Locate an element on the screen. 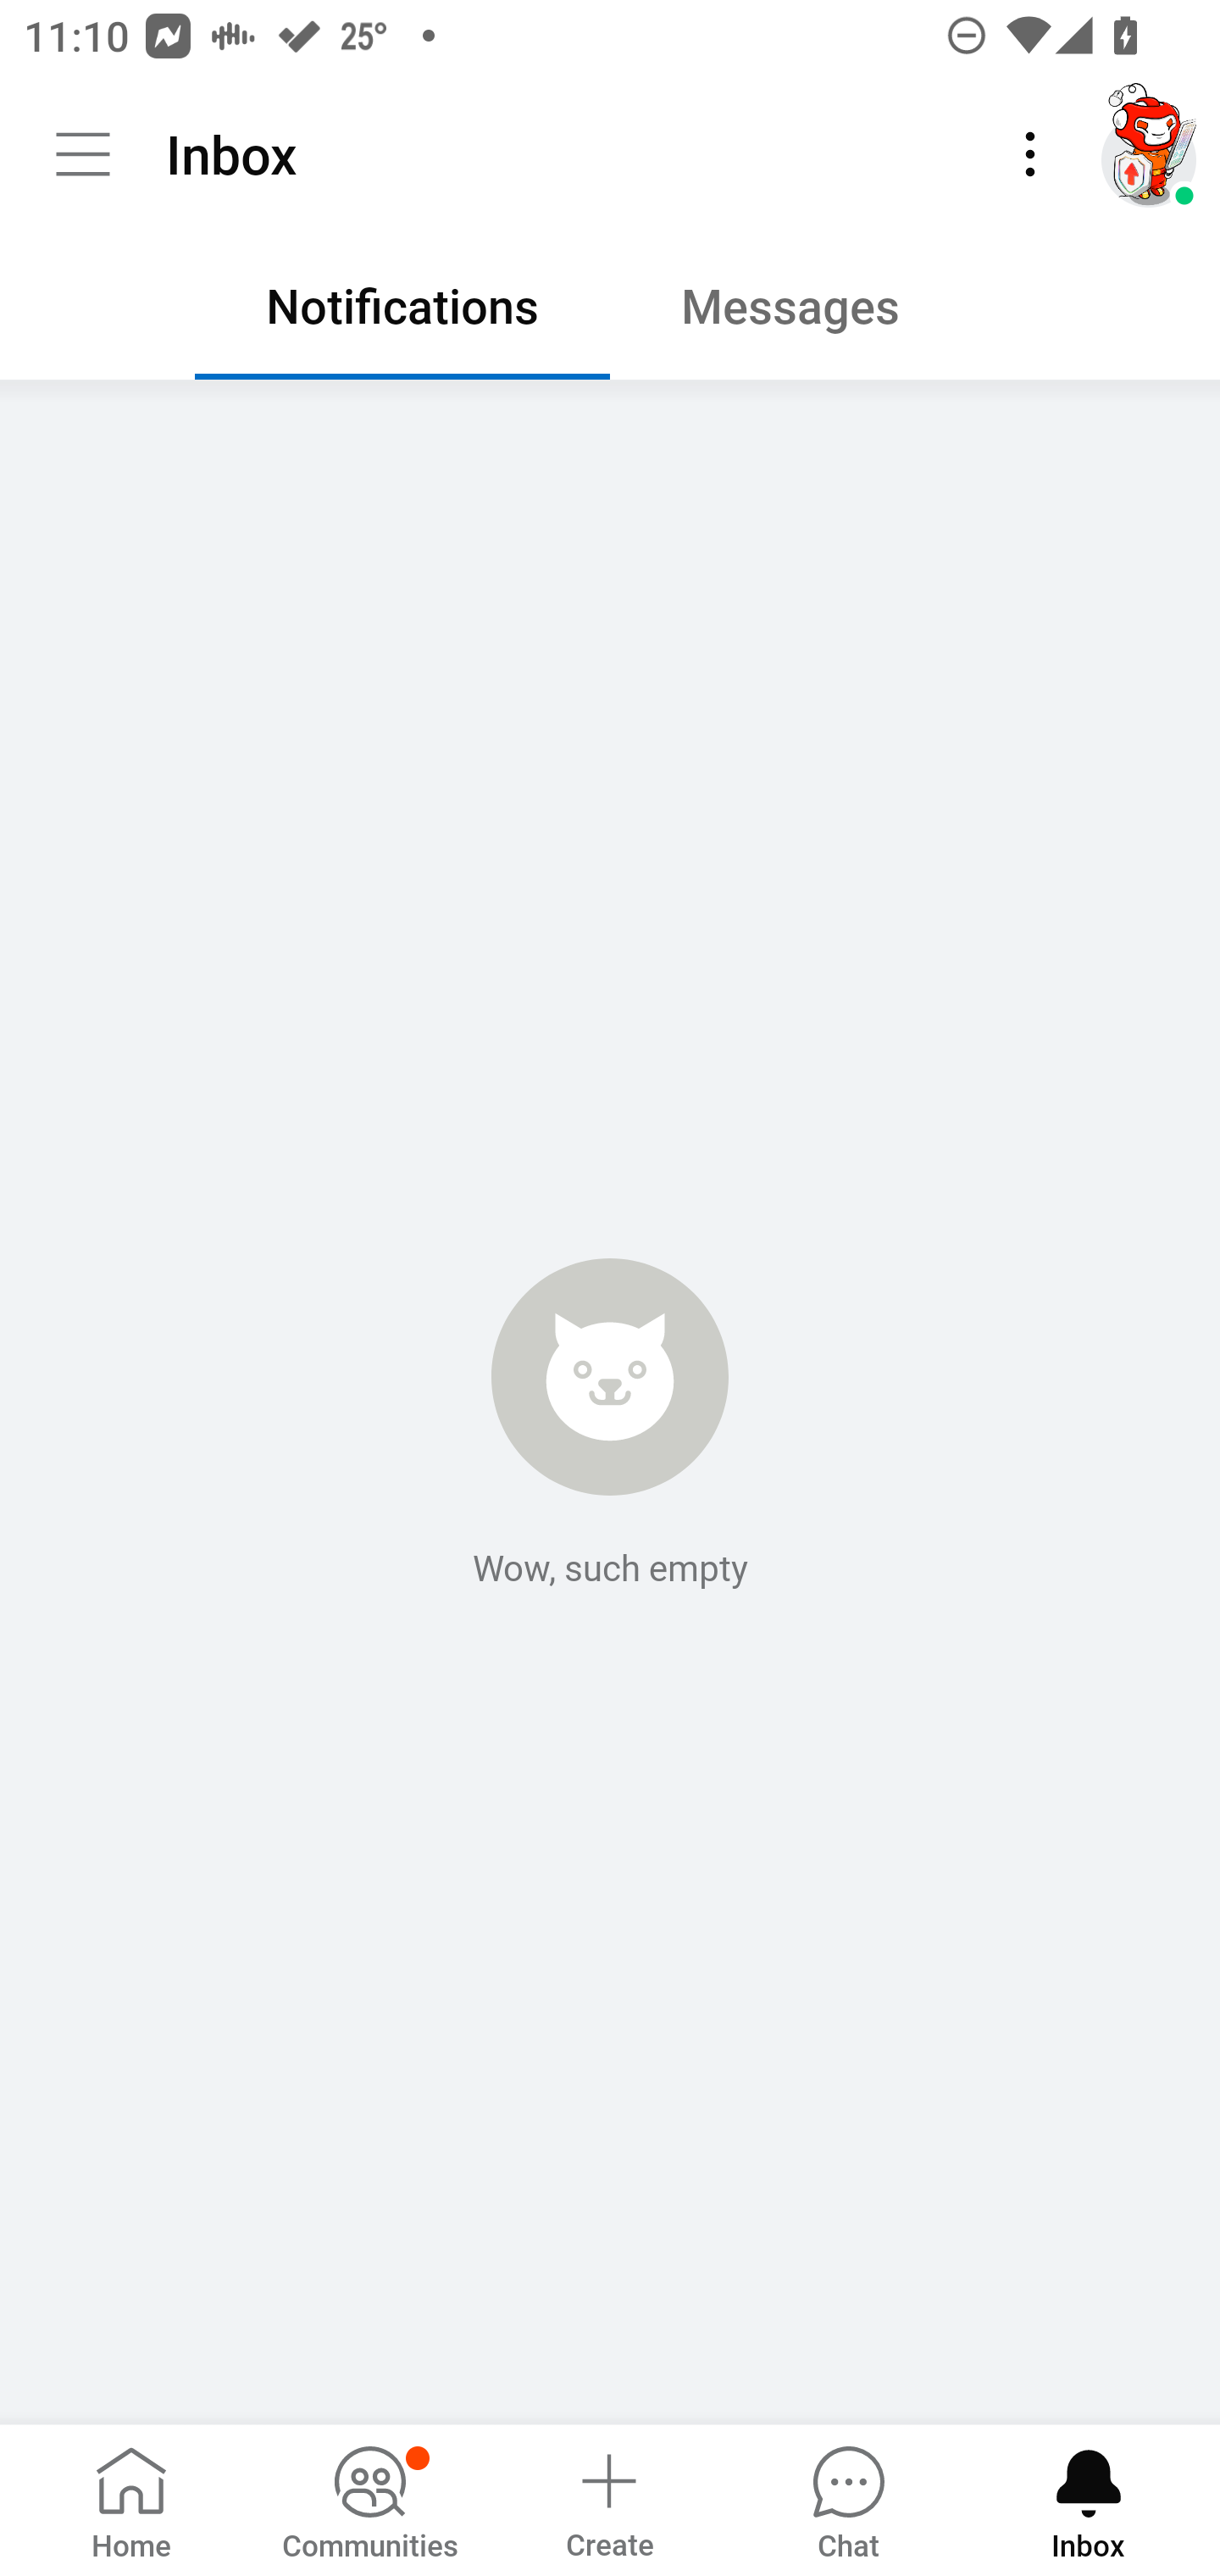 The image size is (1220, 2576). Create a post Create is located at coordinates (608, 2498).